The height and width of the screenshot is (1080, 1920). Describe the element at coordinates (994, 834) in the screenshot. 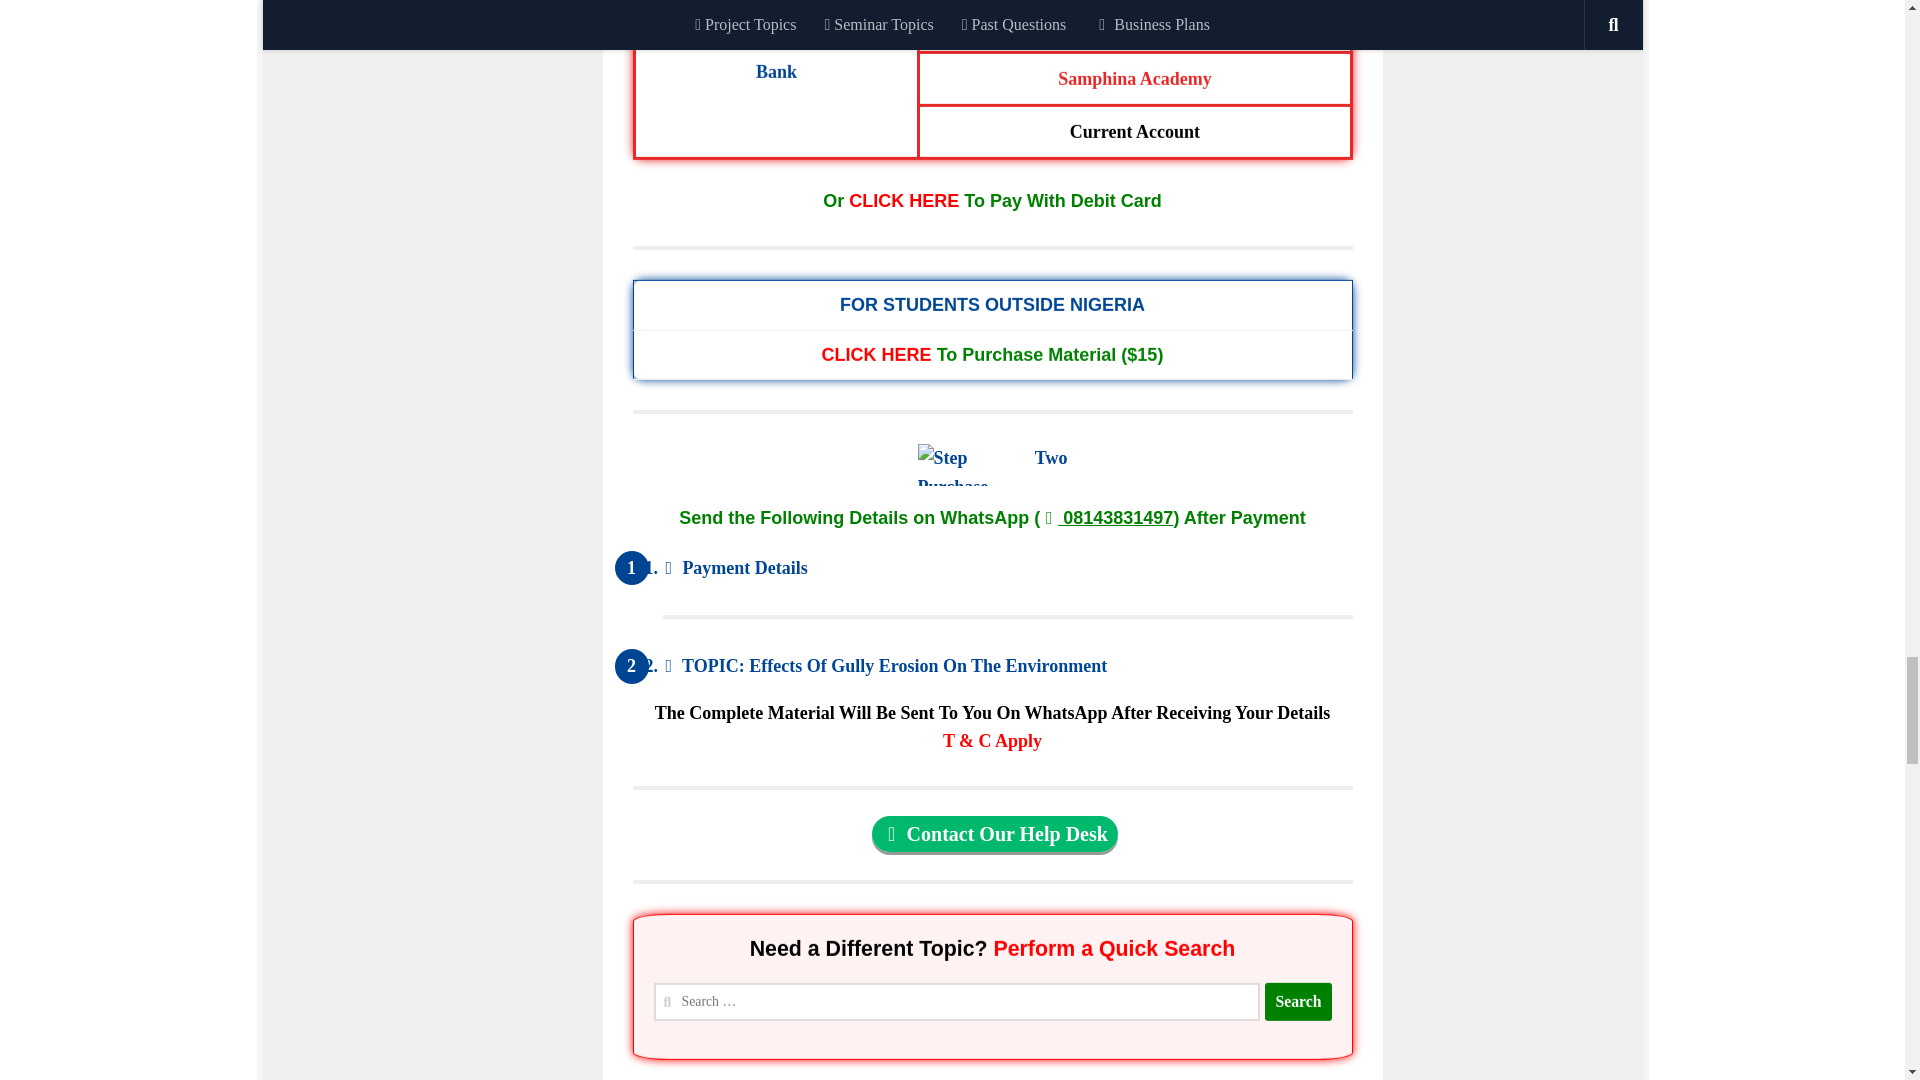

I see `Contact Our Help Desk` at that location.